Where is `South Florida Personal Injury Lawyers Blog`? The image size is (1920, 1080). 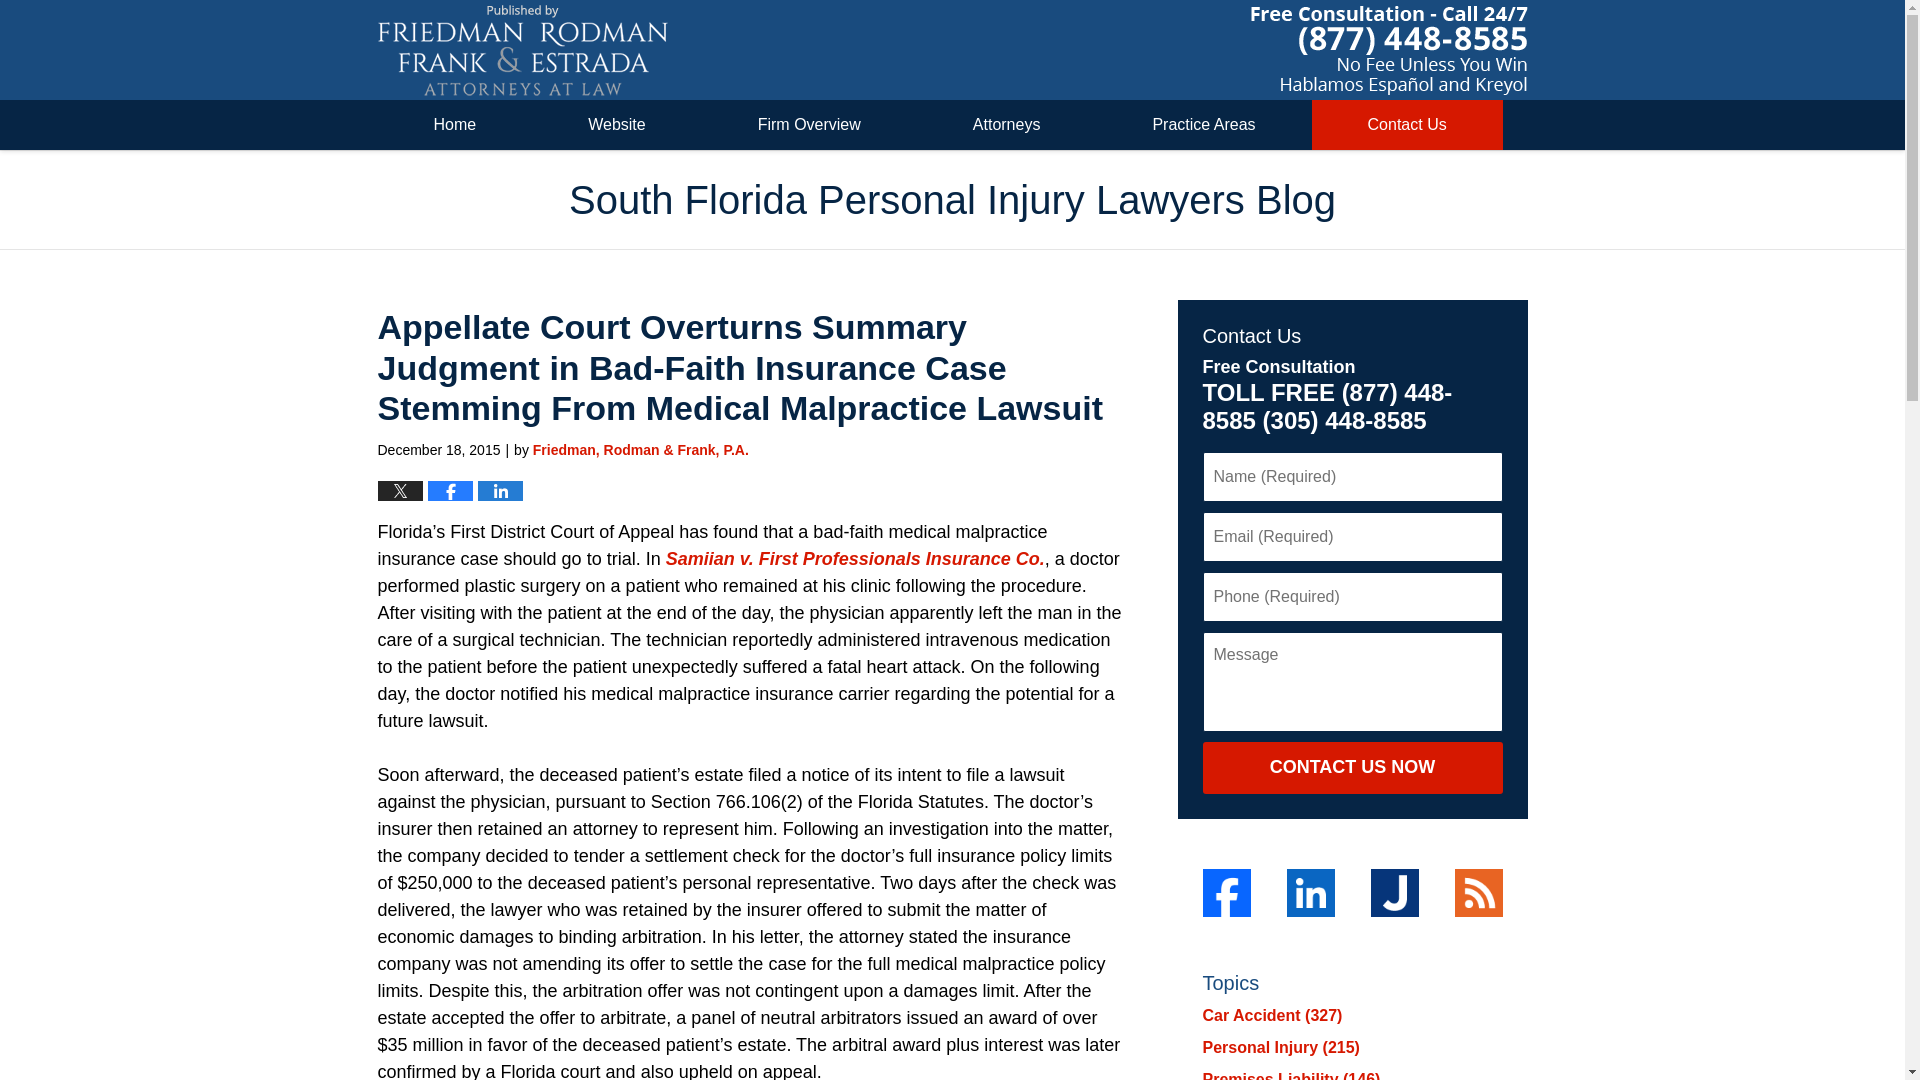
South Florida Personal Injury Lawyers Blog is located at coordinates (523, 50).